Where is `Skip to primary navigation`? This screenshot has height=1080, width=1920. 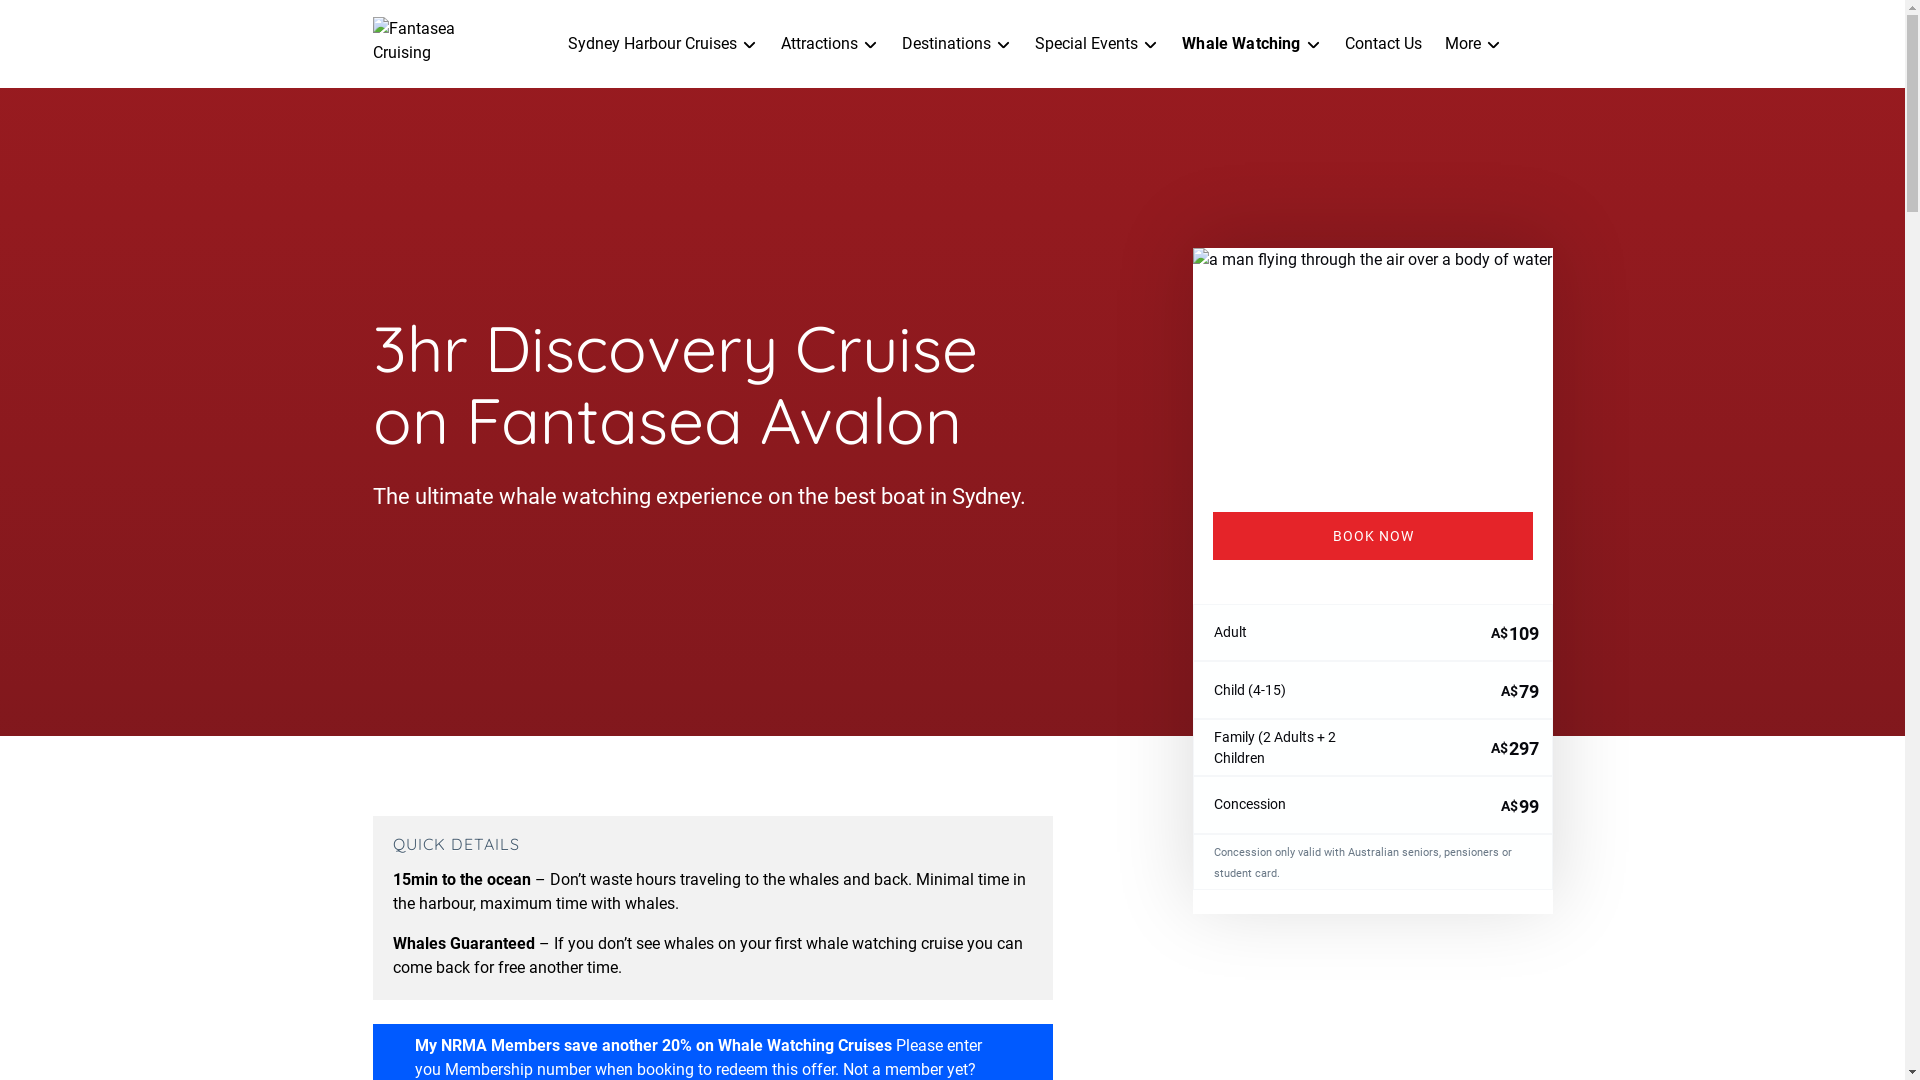 Skip to primary navigation is located at coordinates (103, 22).